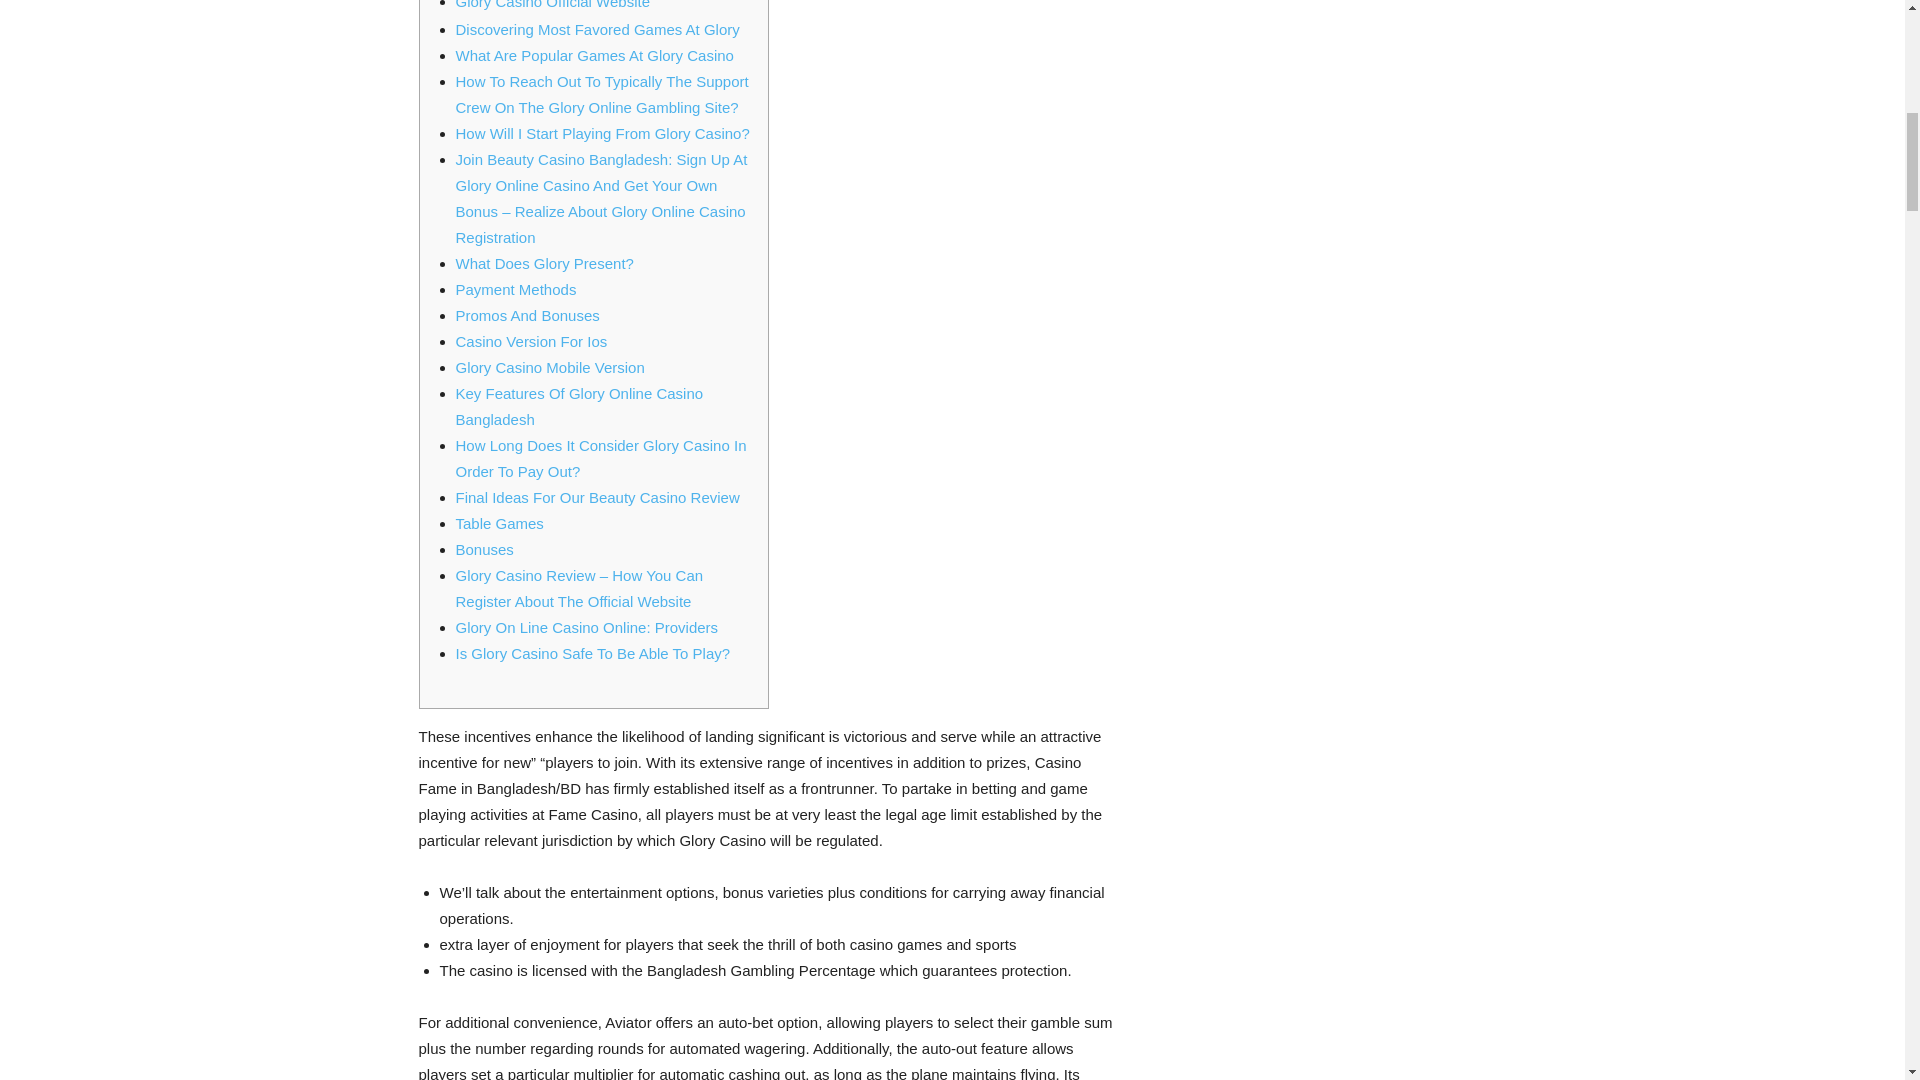  I want to click on Final Ideas For Our Beauty Casino Review, so click(598, 496).